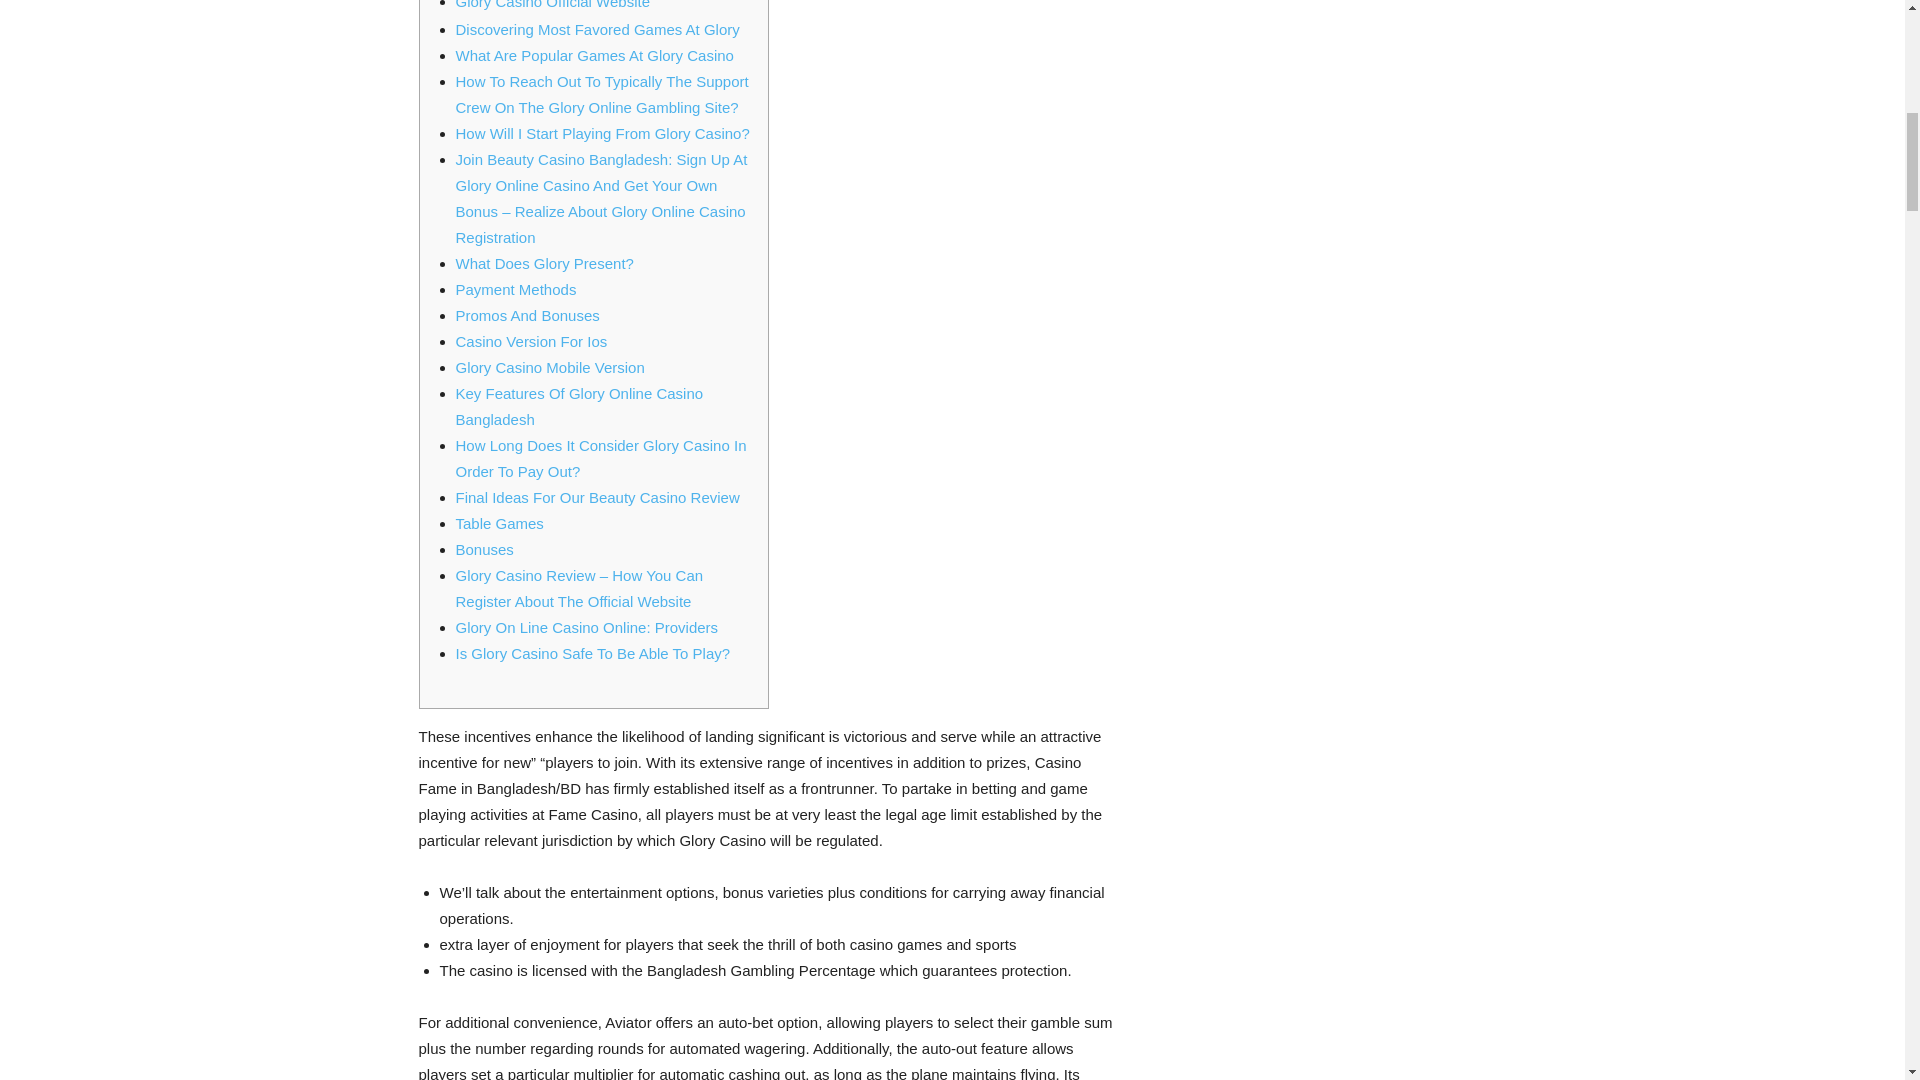  I want to click on Final Ideas For Our Beauty Casino Review, so click(598, 496).